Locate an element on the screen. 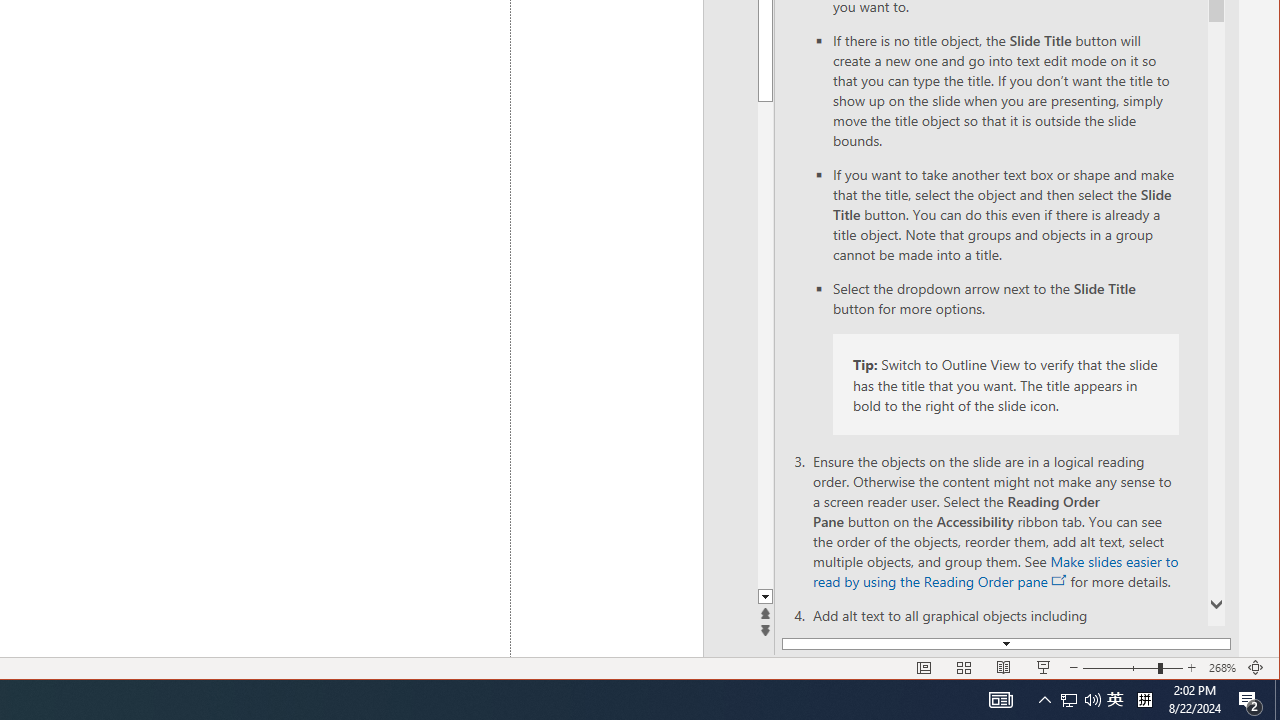 Image resolution: width=1280 pixels, height=720 pixels. Zoom 268% is located at coordinates (1222, 668).